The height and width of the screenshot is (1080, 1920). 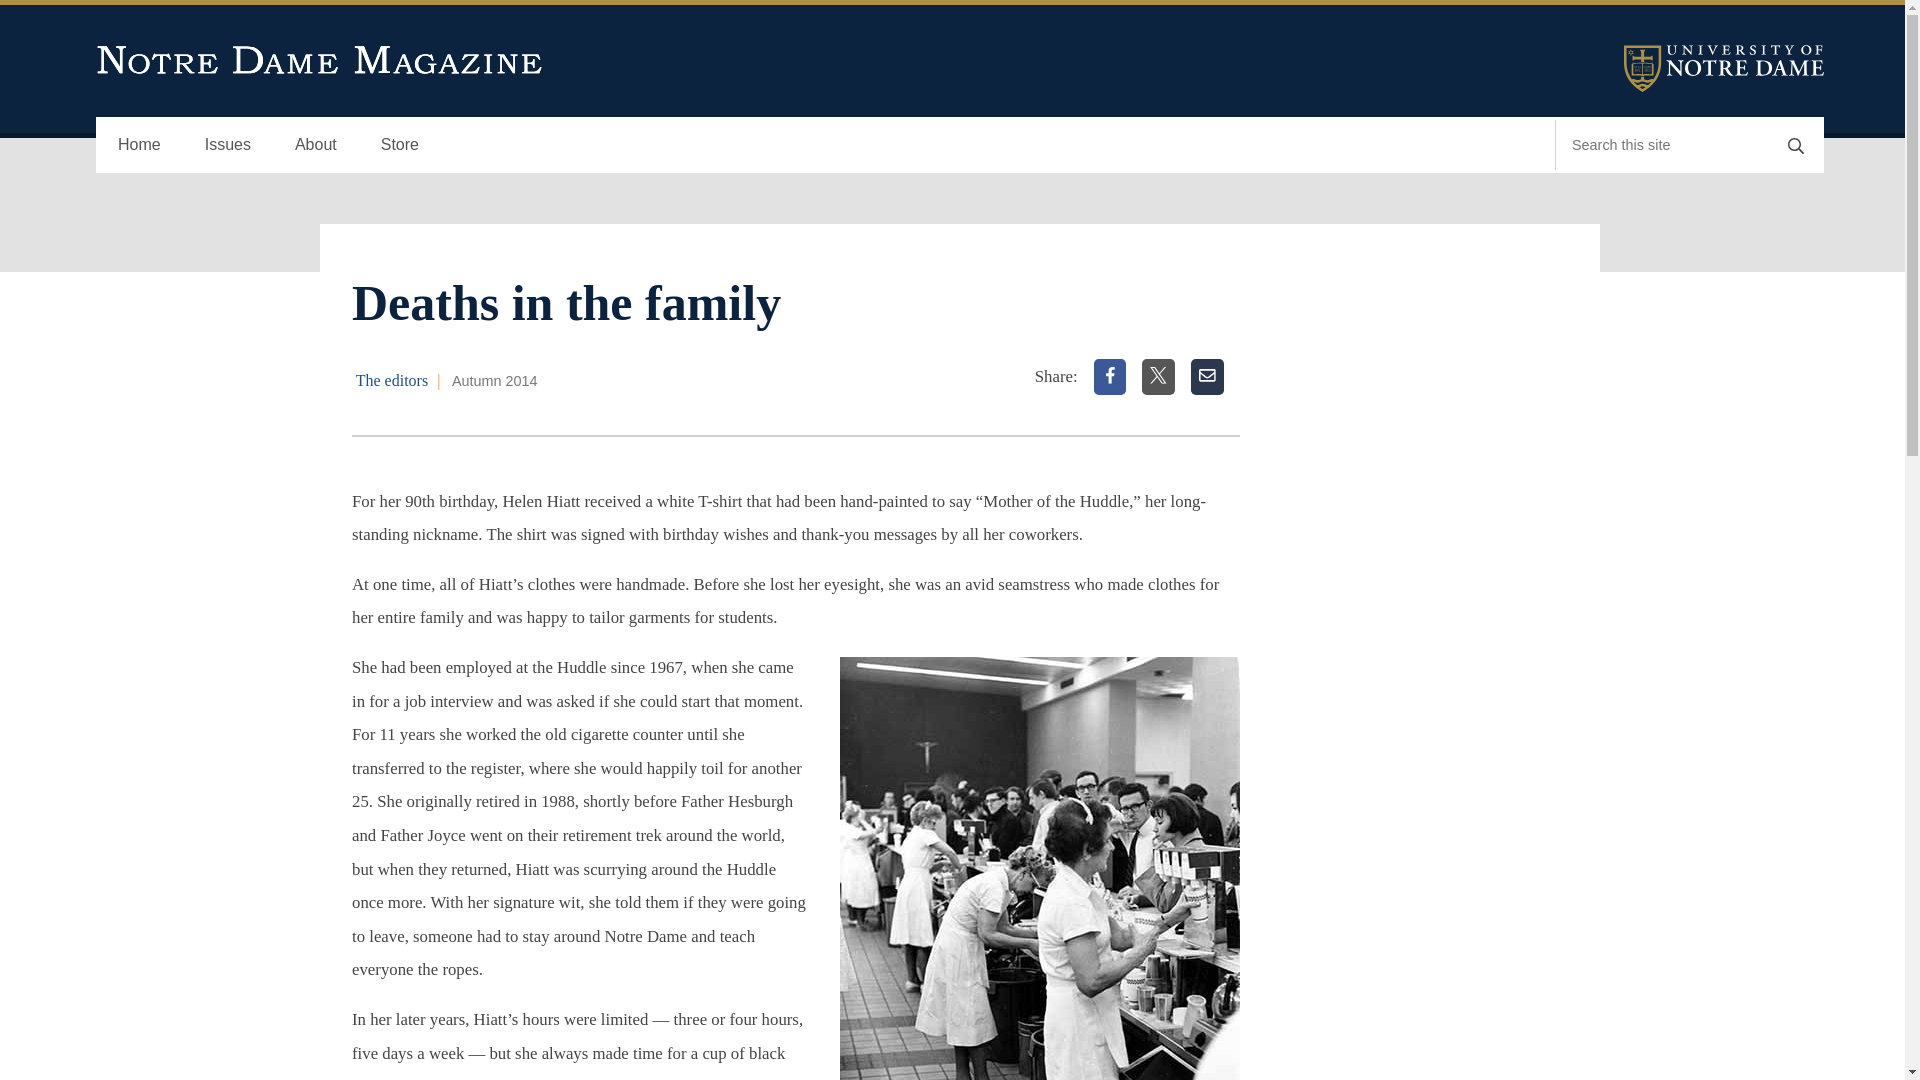 I want to click on About, so click(x=316, y=144).